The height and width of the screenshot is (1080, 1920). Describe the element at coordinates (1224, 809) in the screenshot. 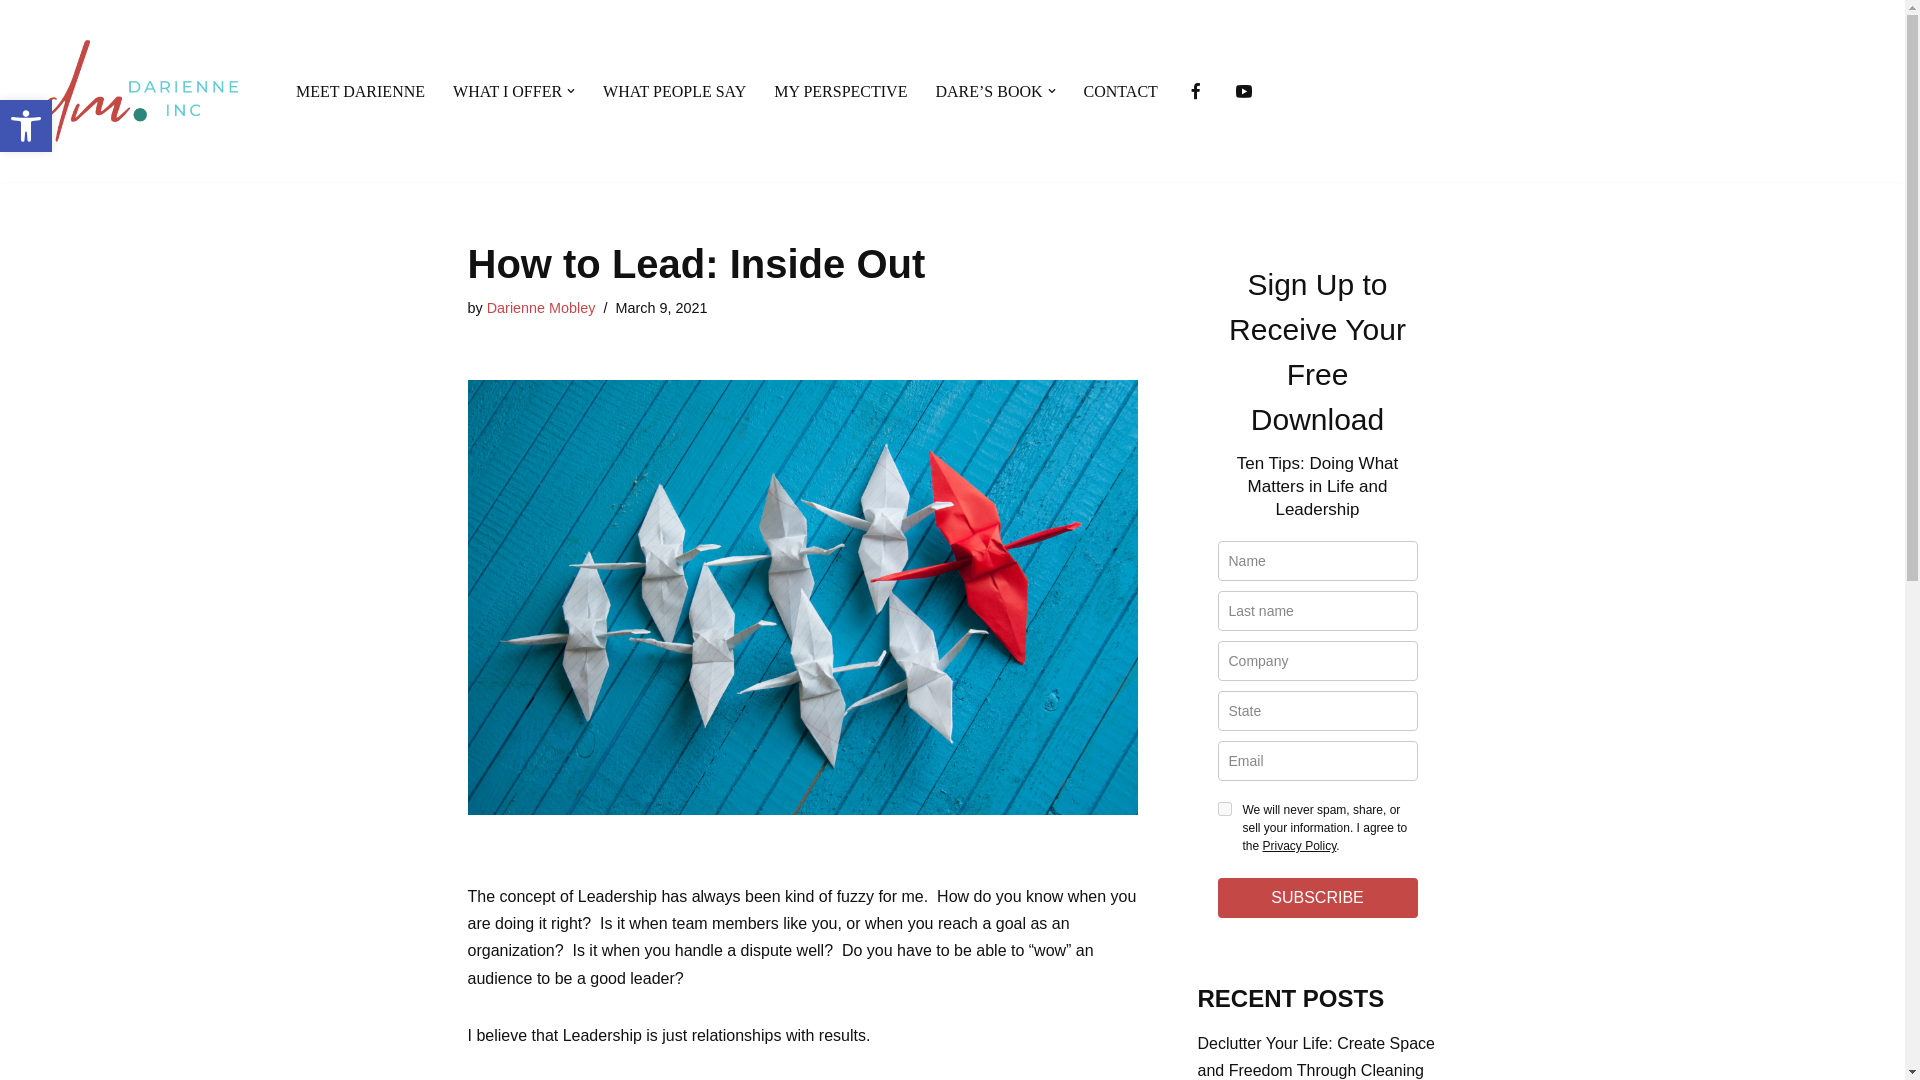

I see `on` at that location.